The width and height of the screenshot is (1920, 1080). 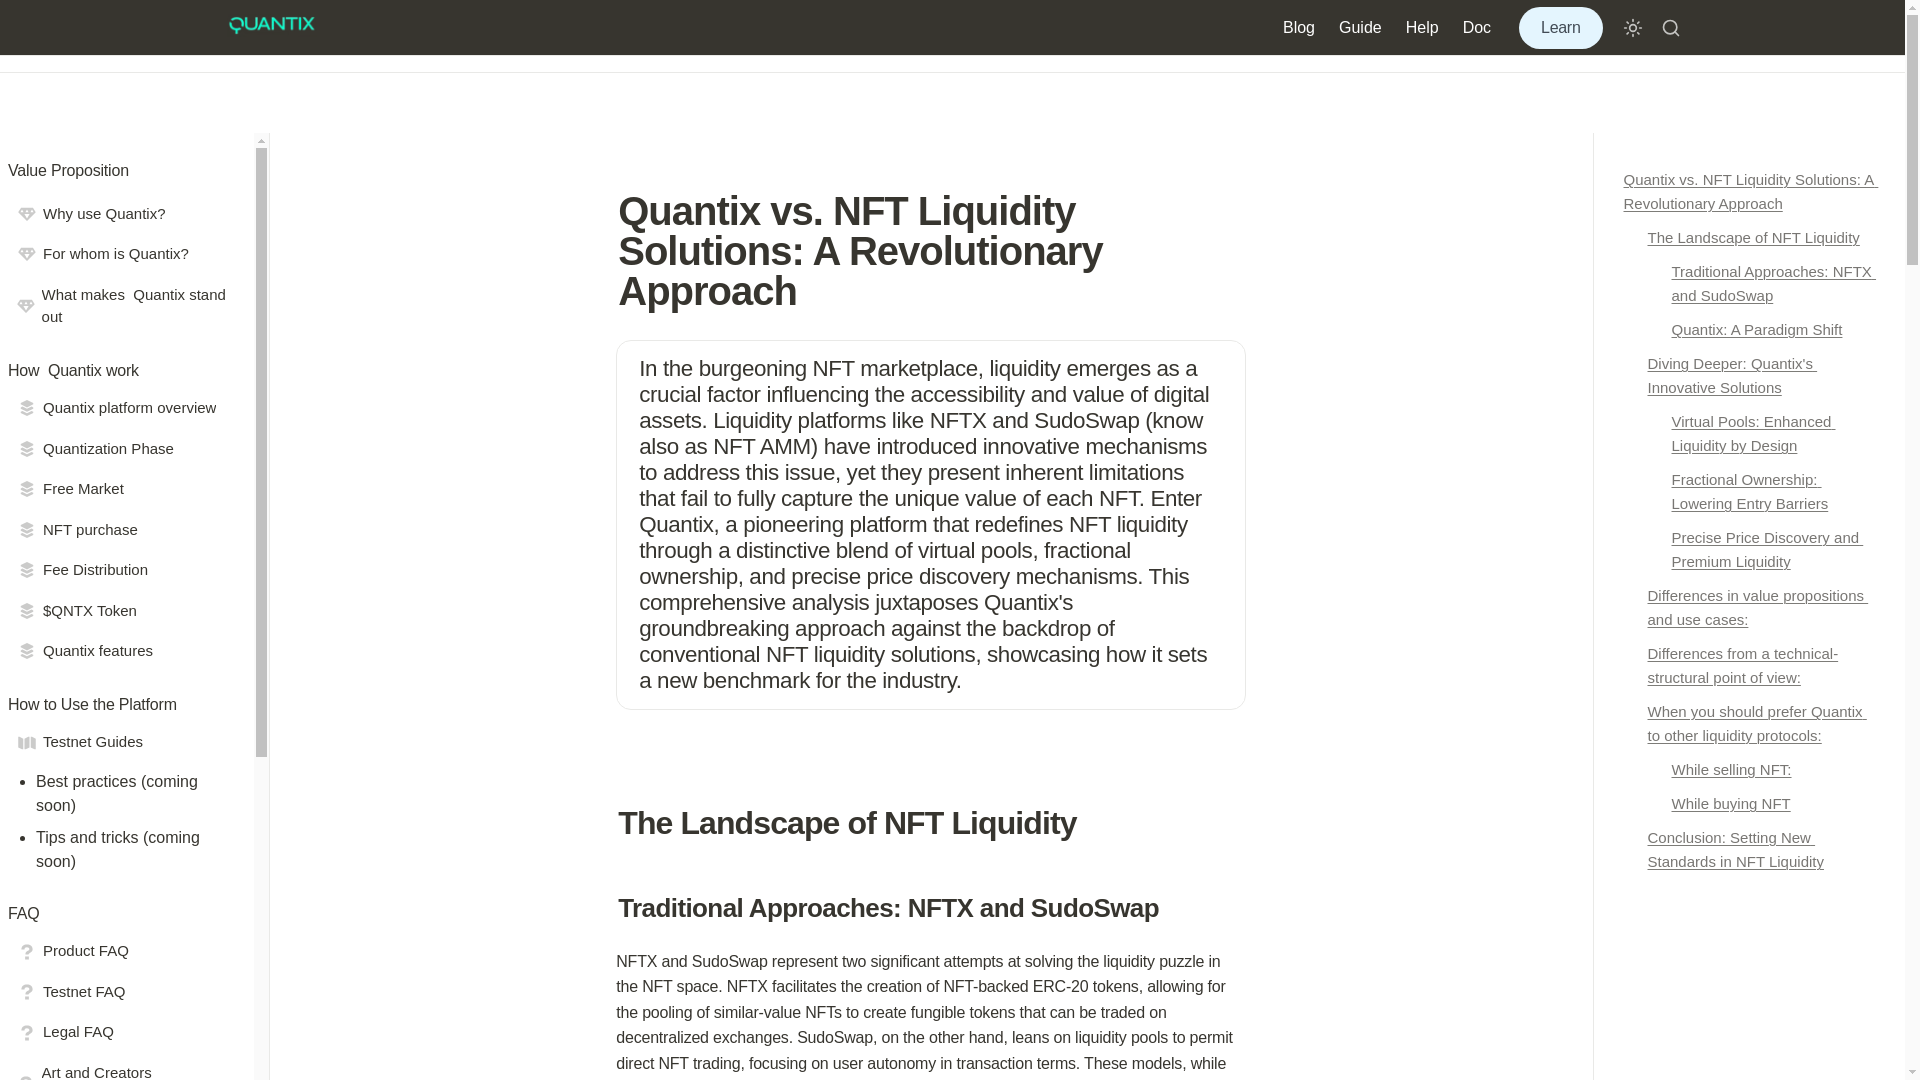 I want to click on Precise Price Discovery and Premium Liquidity, so click(x=1750, y=549).